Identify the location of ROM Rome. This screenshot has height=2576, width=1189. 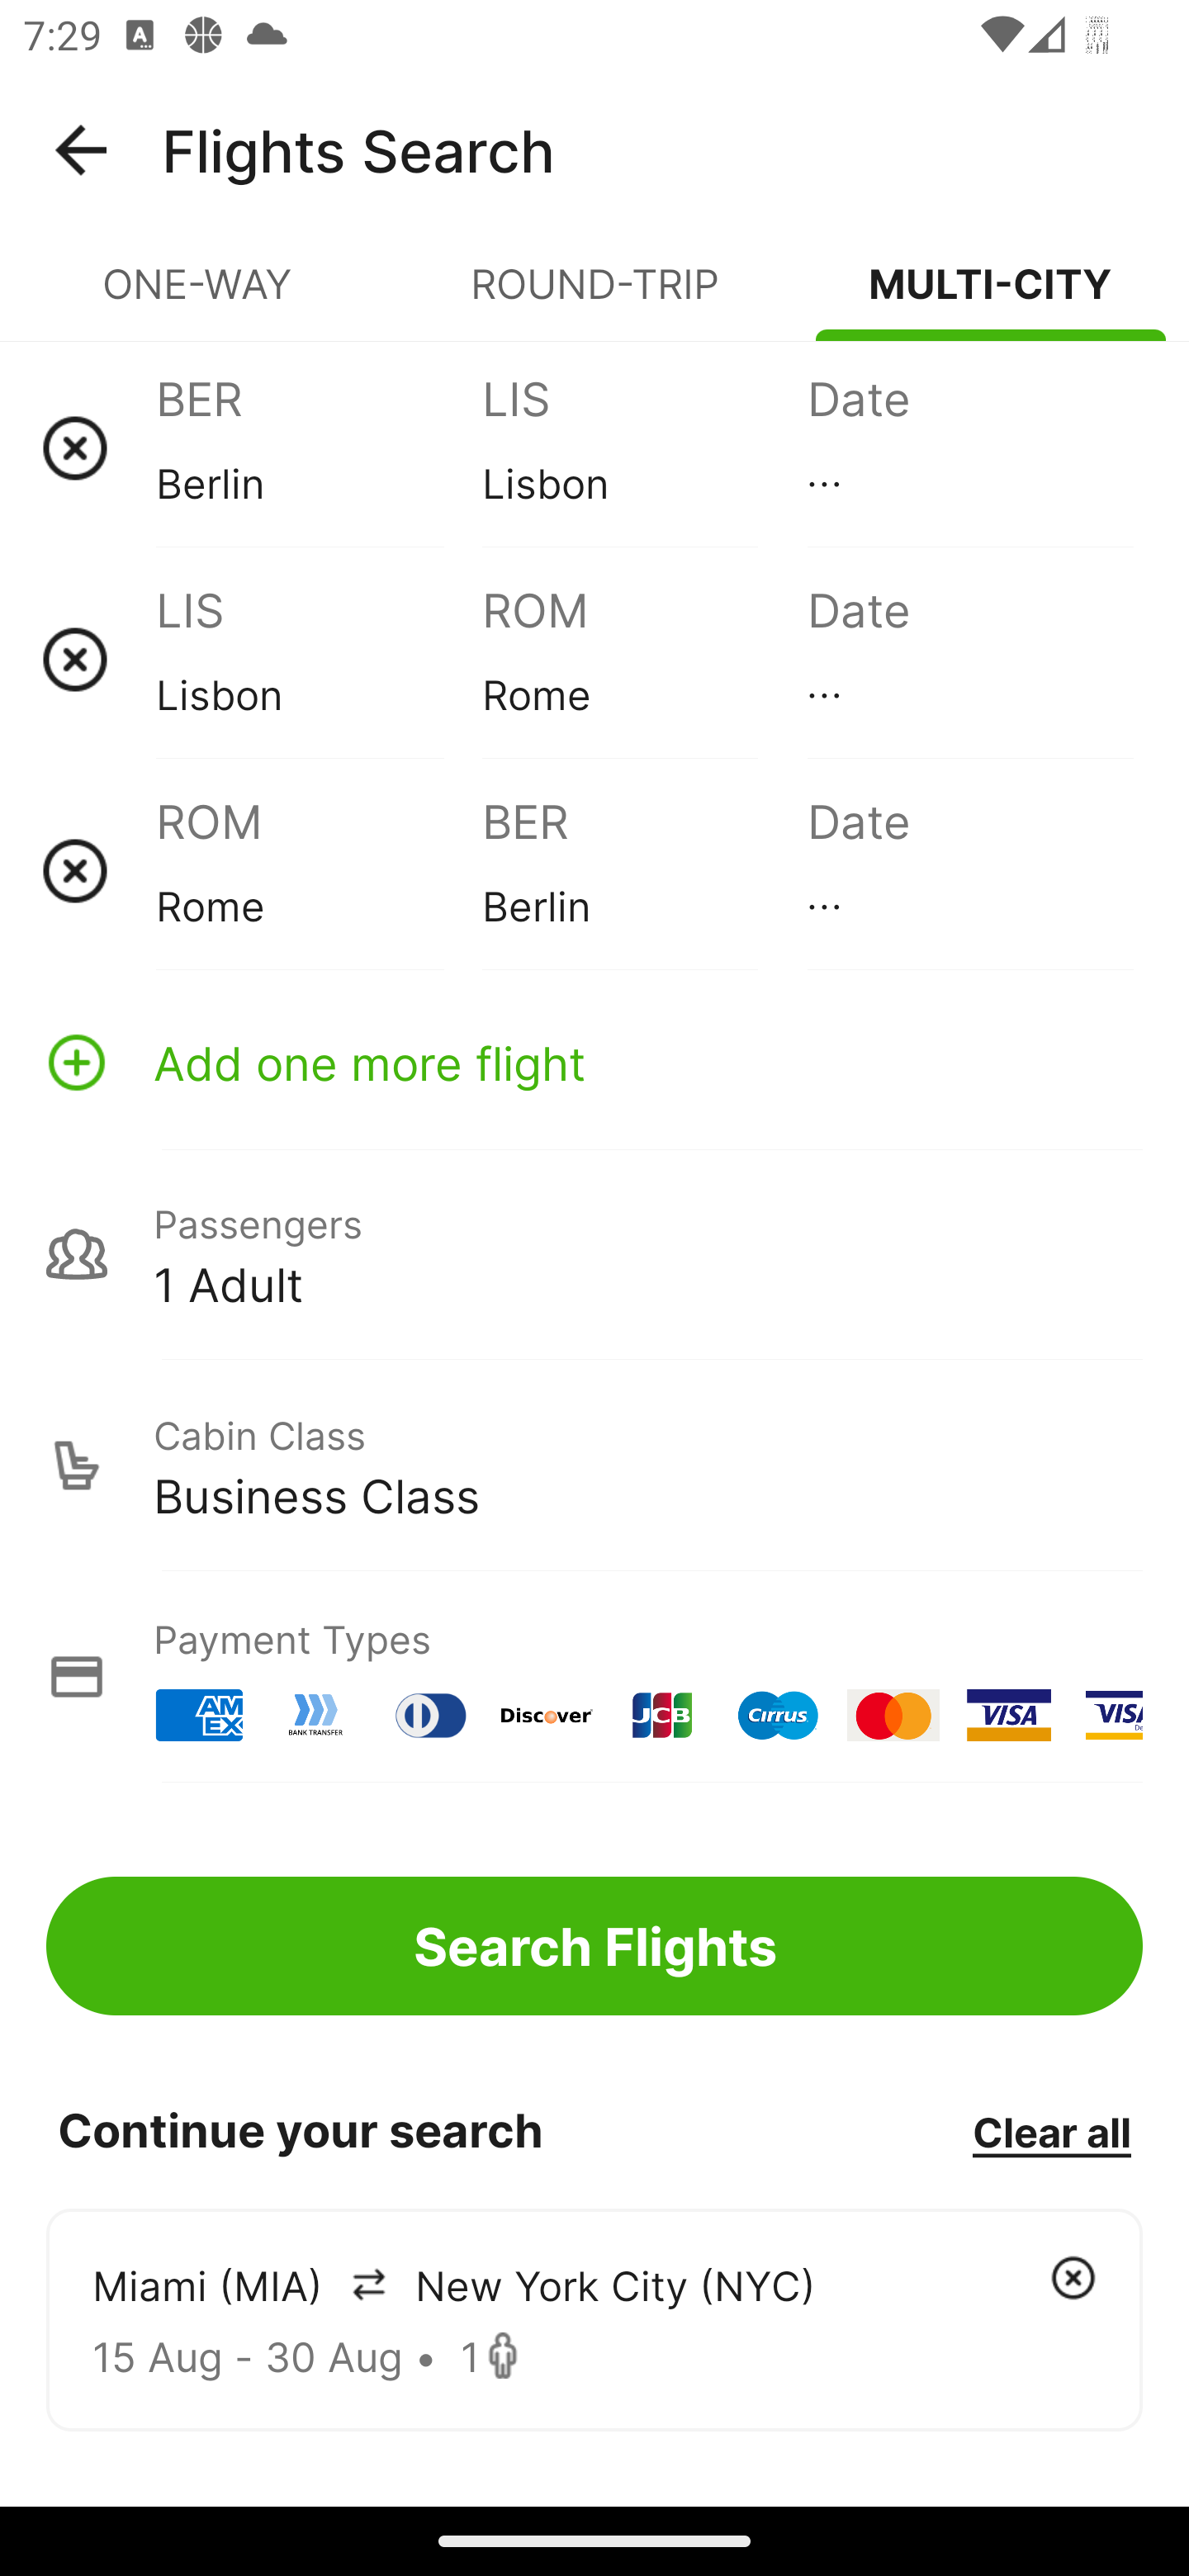
(319, 870).